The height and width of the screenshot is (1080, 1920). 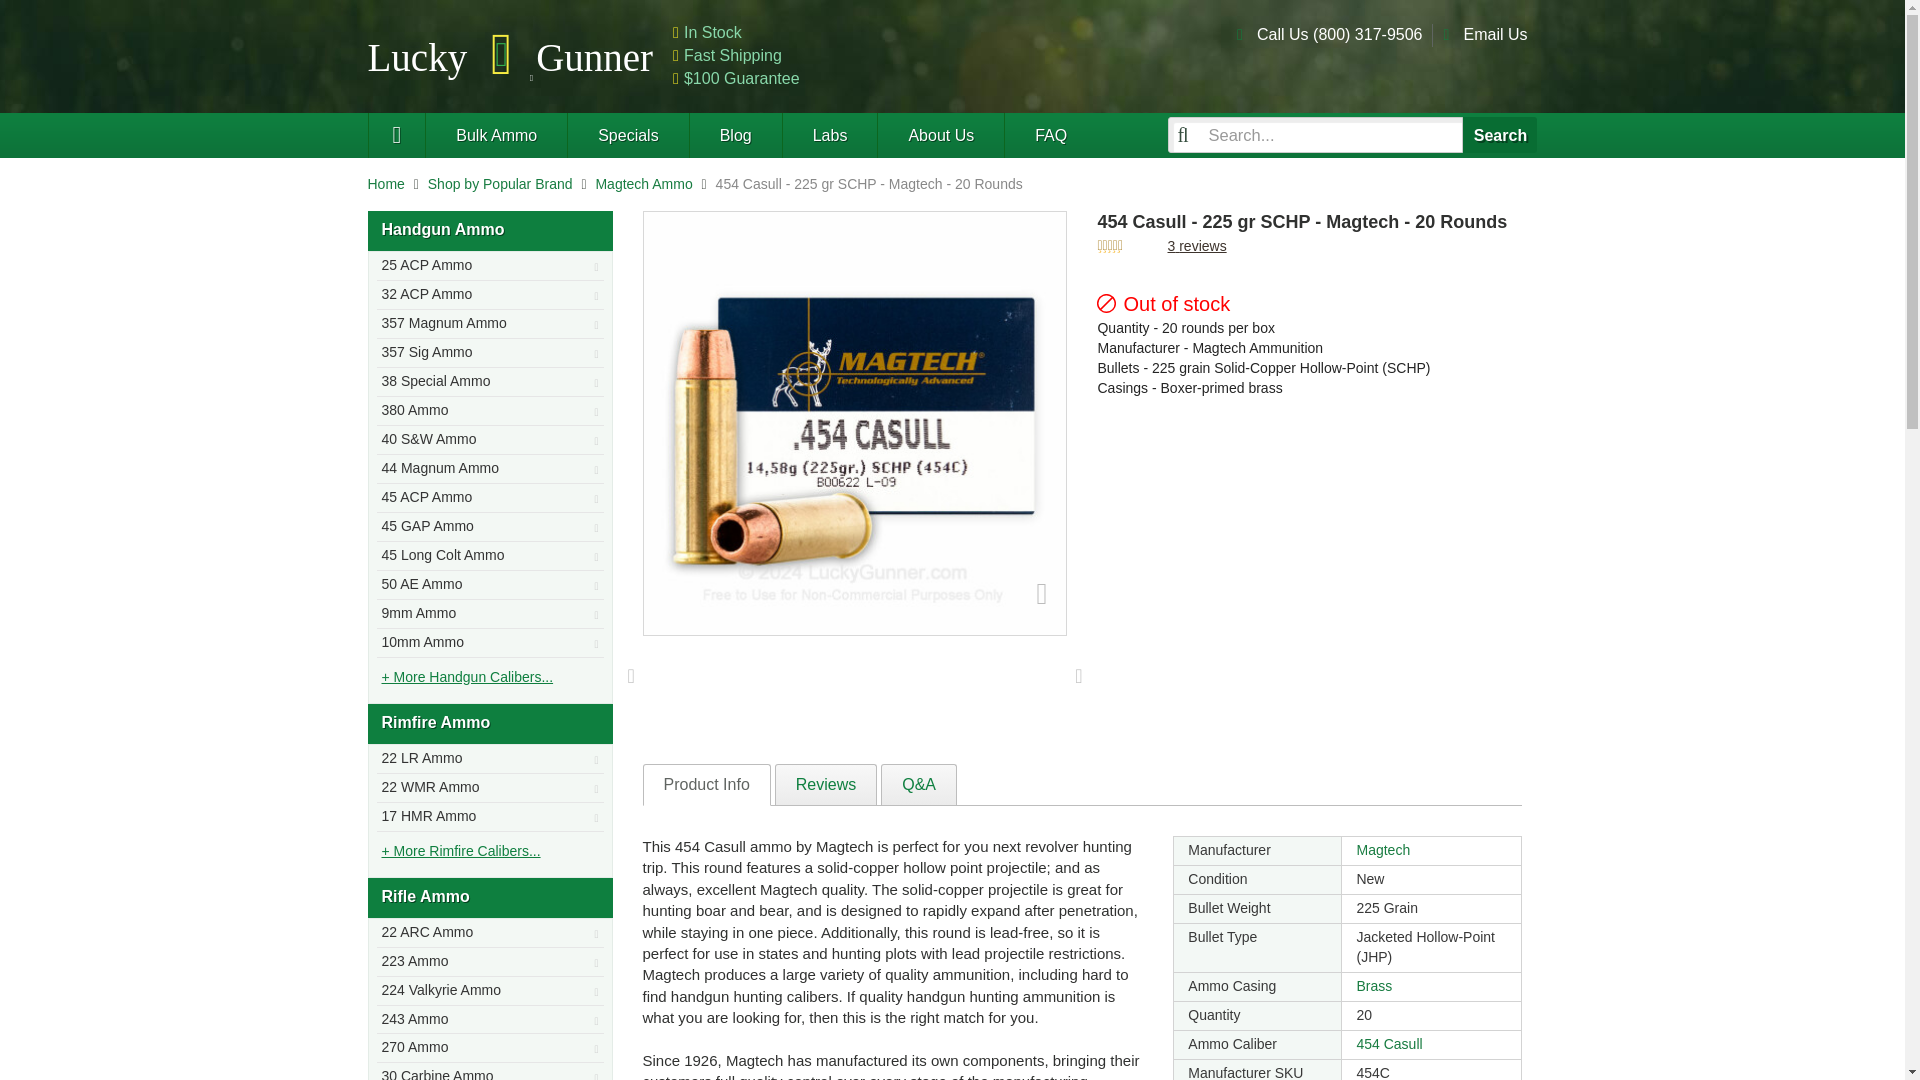 What do you see at coordinates (495, 135) in the screenshot?
I see `Bulk Ammunition` at bounding box center [495, 135].